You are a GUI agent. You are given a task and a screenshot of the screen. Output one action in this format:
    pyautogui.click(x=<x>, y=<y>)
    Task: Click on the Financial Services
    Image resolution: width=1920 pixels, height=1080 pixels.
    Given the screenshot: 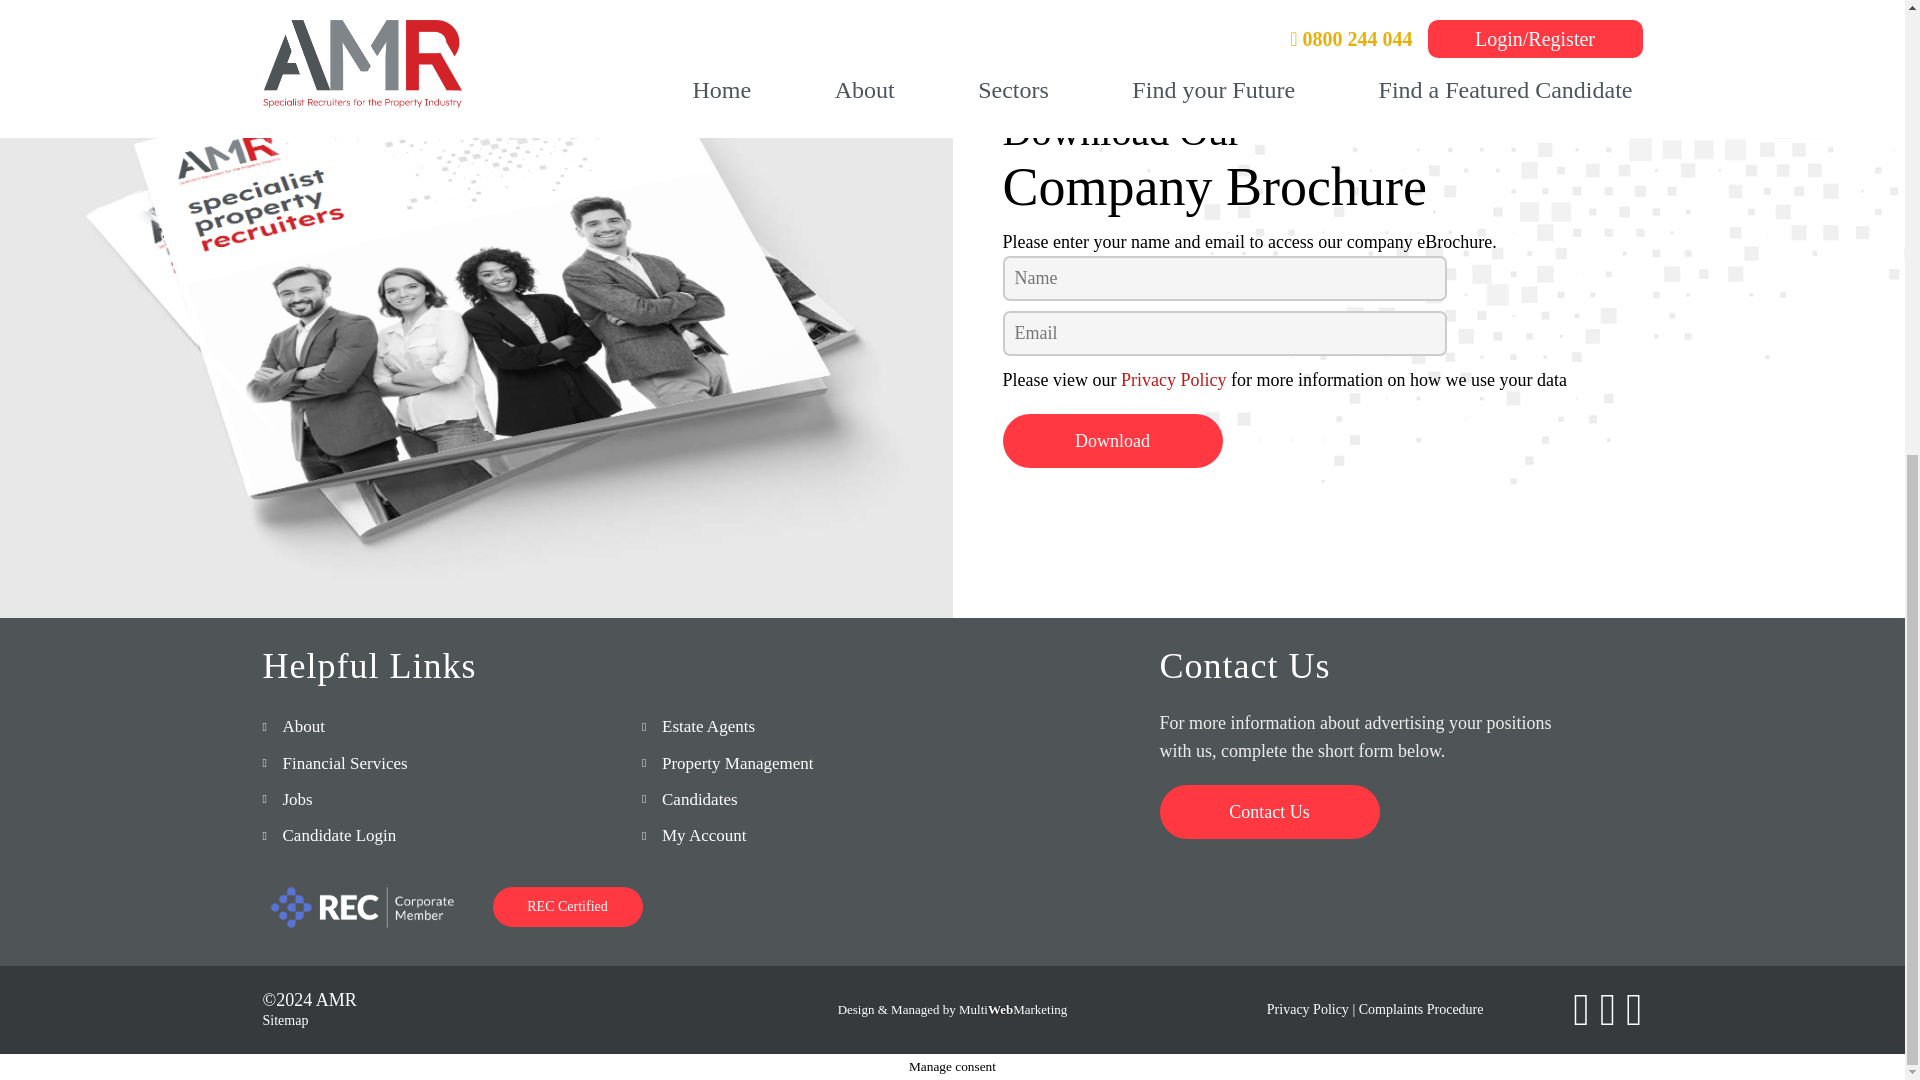 What is the action you would take?
    pyautogui.click(x=344, y=763)
    